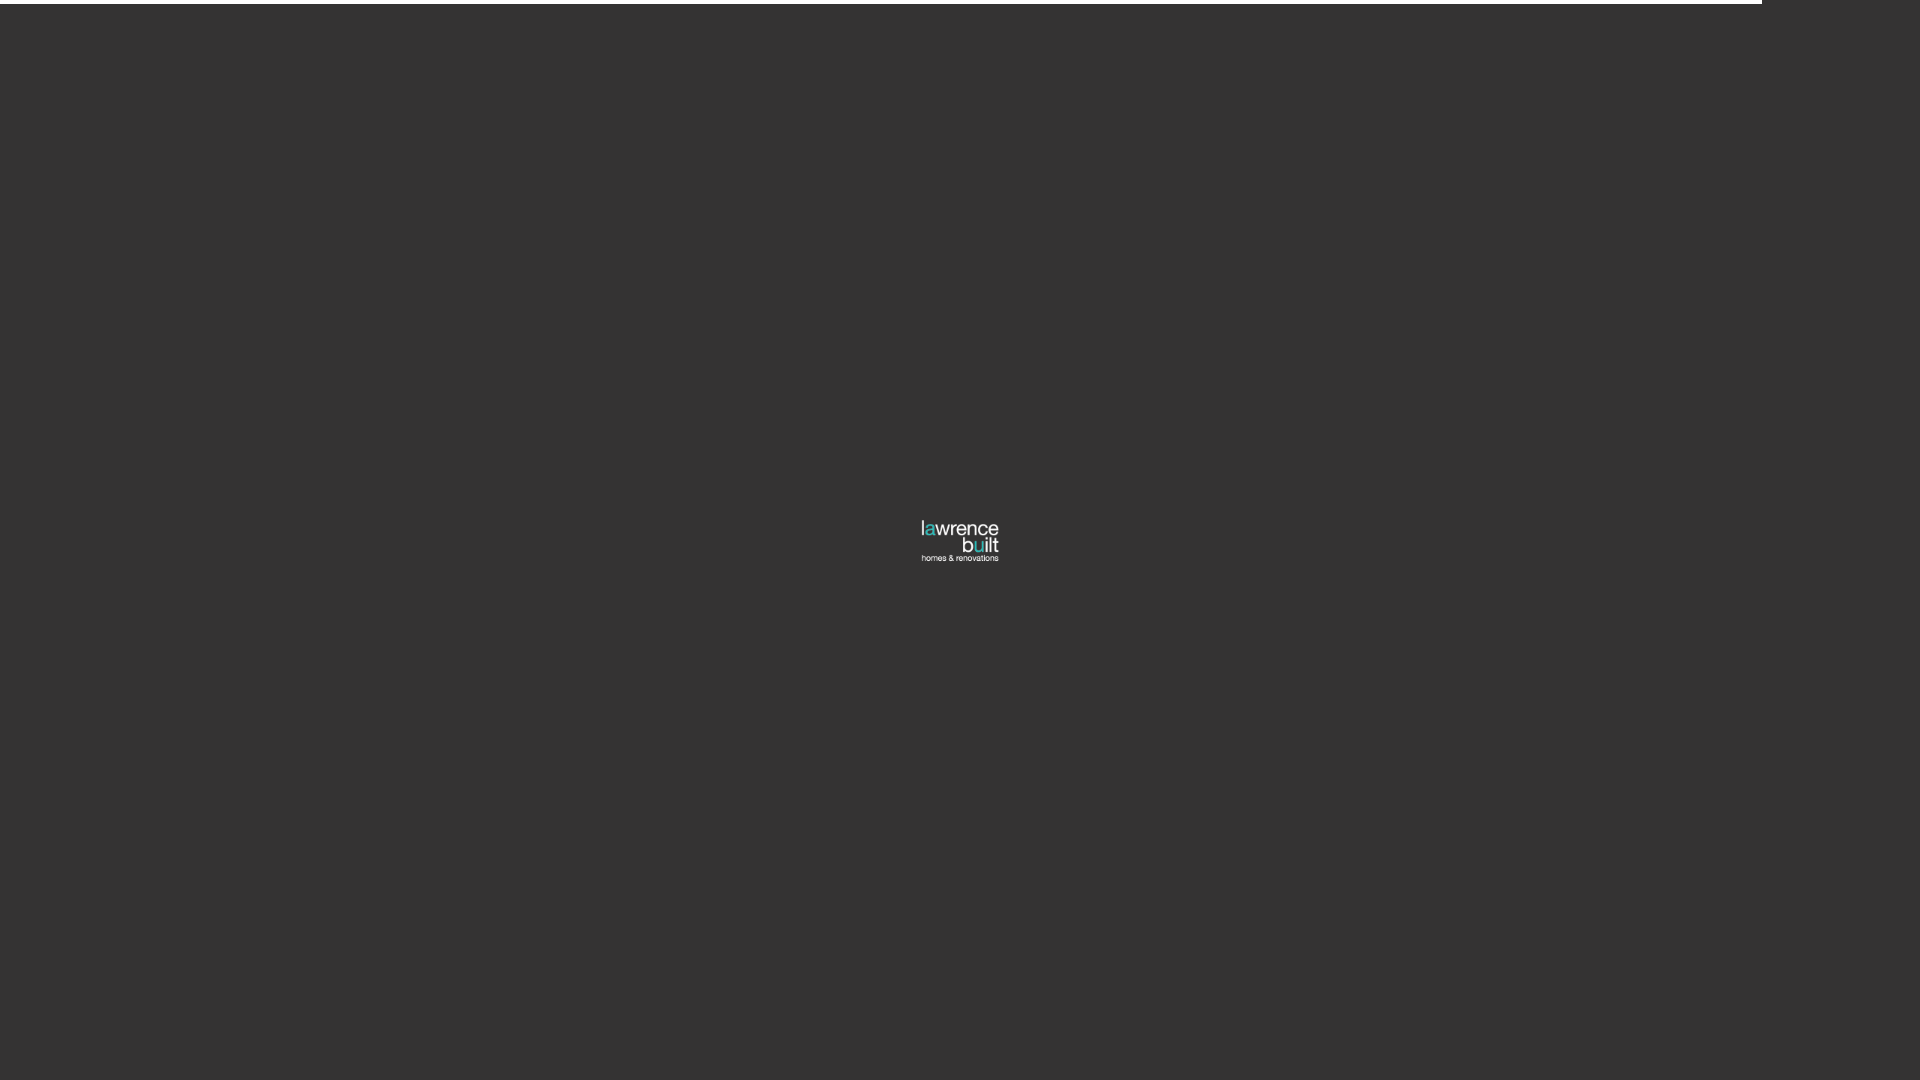 The height and width of the screenshot is (1080, 1920). I want to click on 47 Matthew Flinders Drive, Port Macquarie, so click(1314, 546).